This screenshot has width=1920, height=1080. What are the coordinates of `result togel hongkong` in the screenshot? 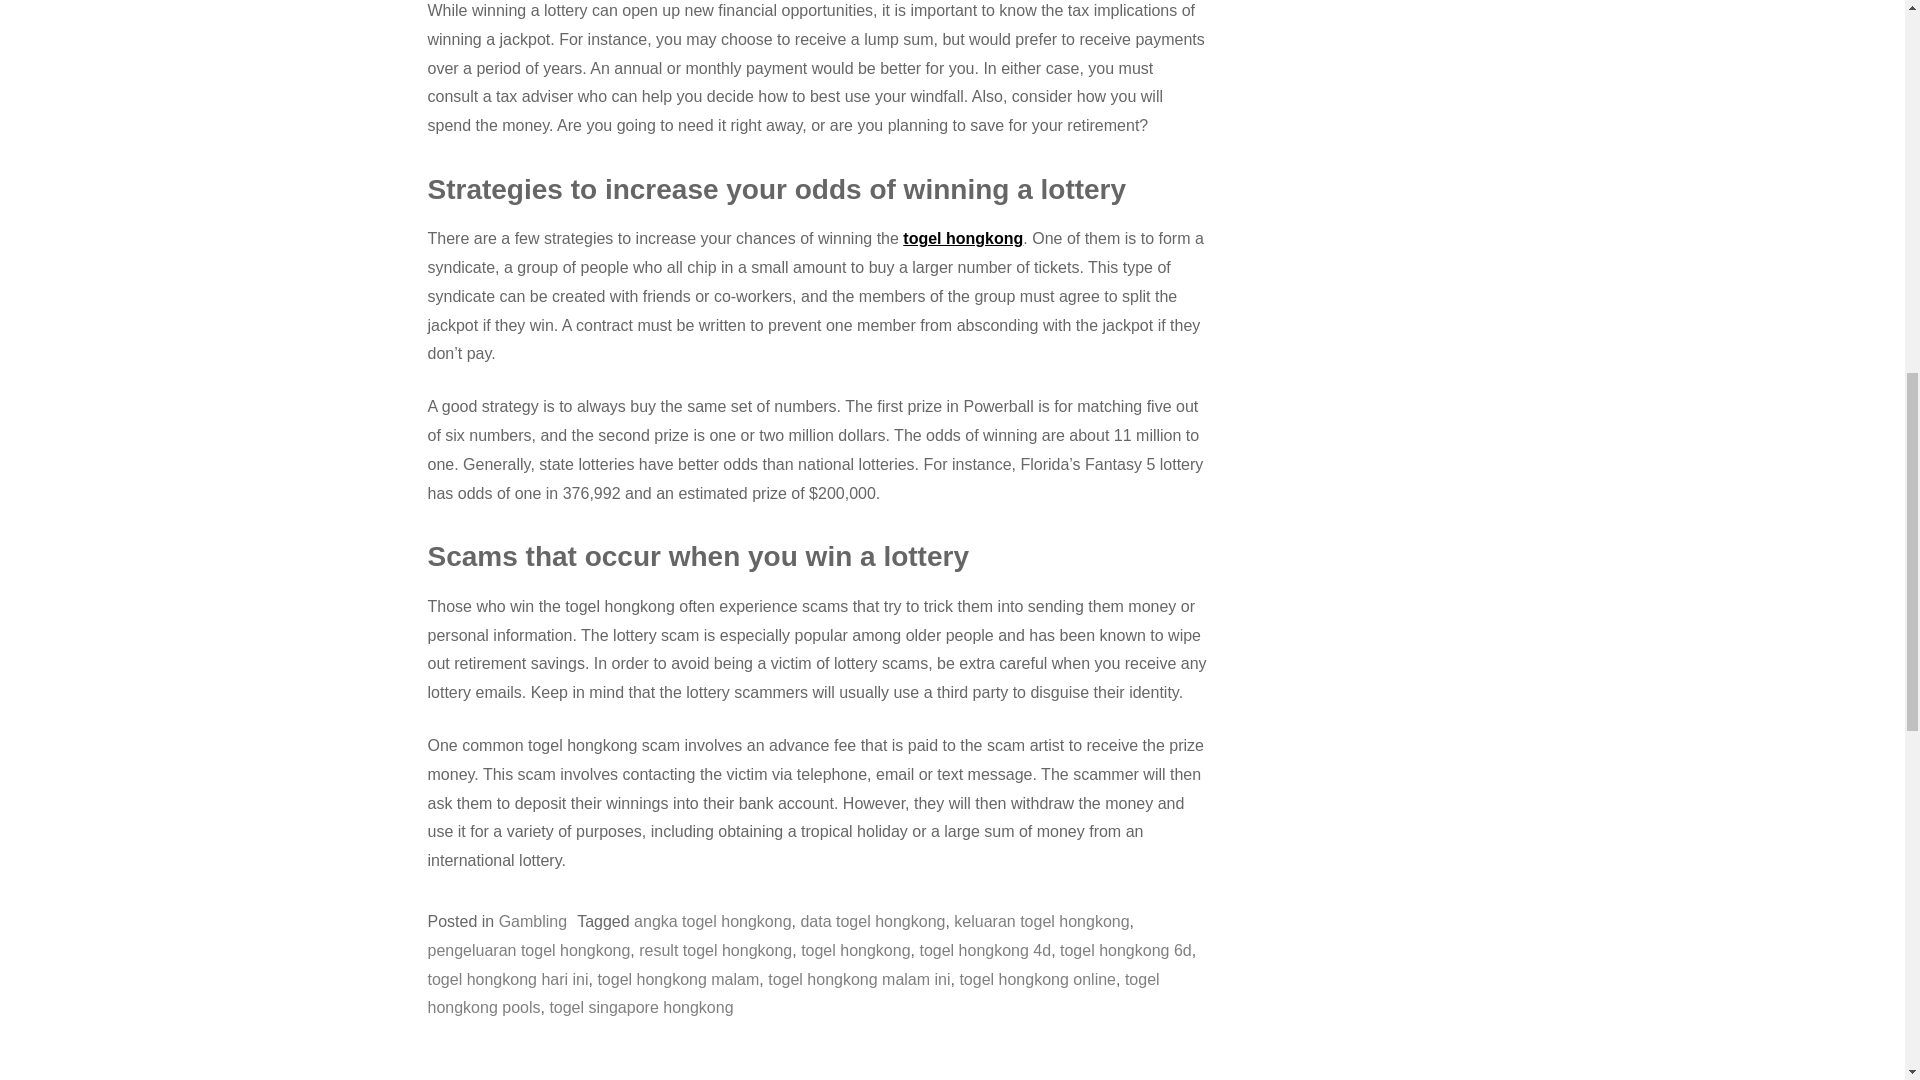 It's located at (715, 950).